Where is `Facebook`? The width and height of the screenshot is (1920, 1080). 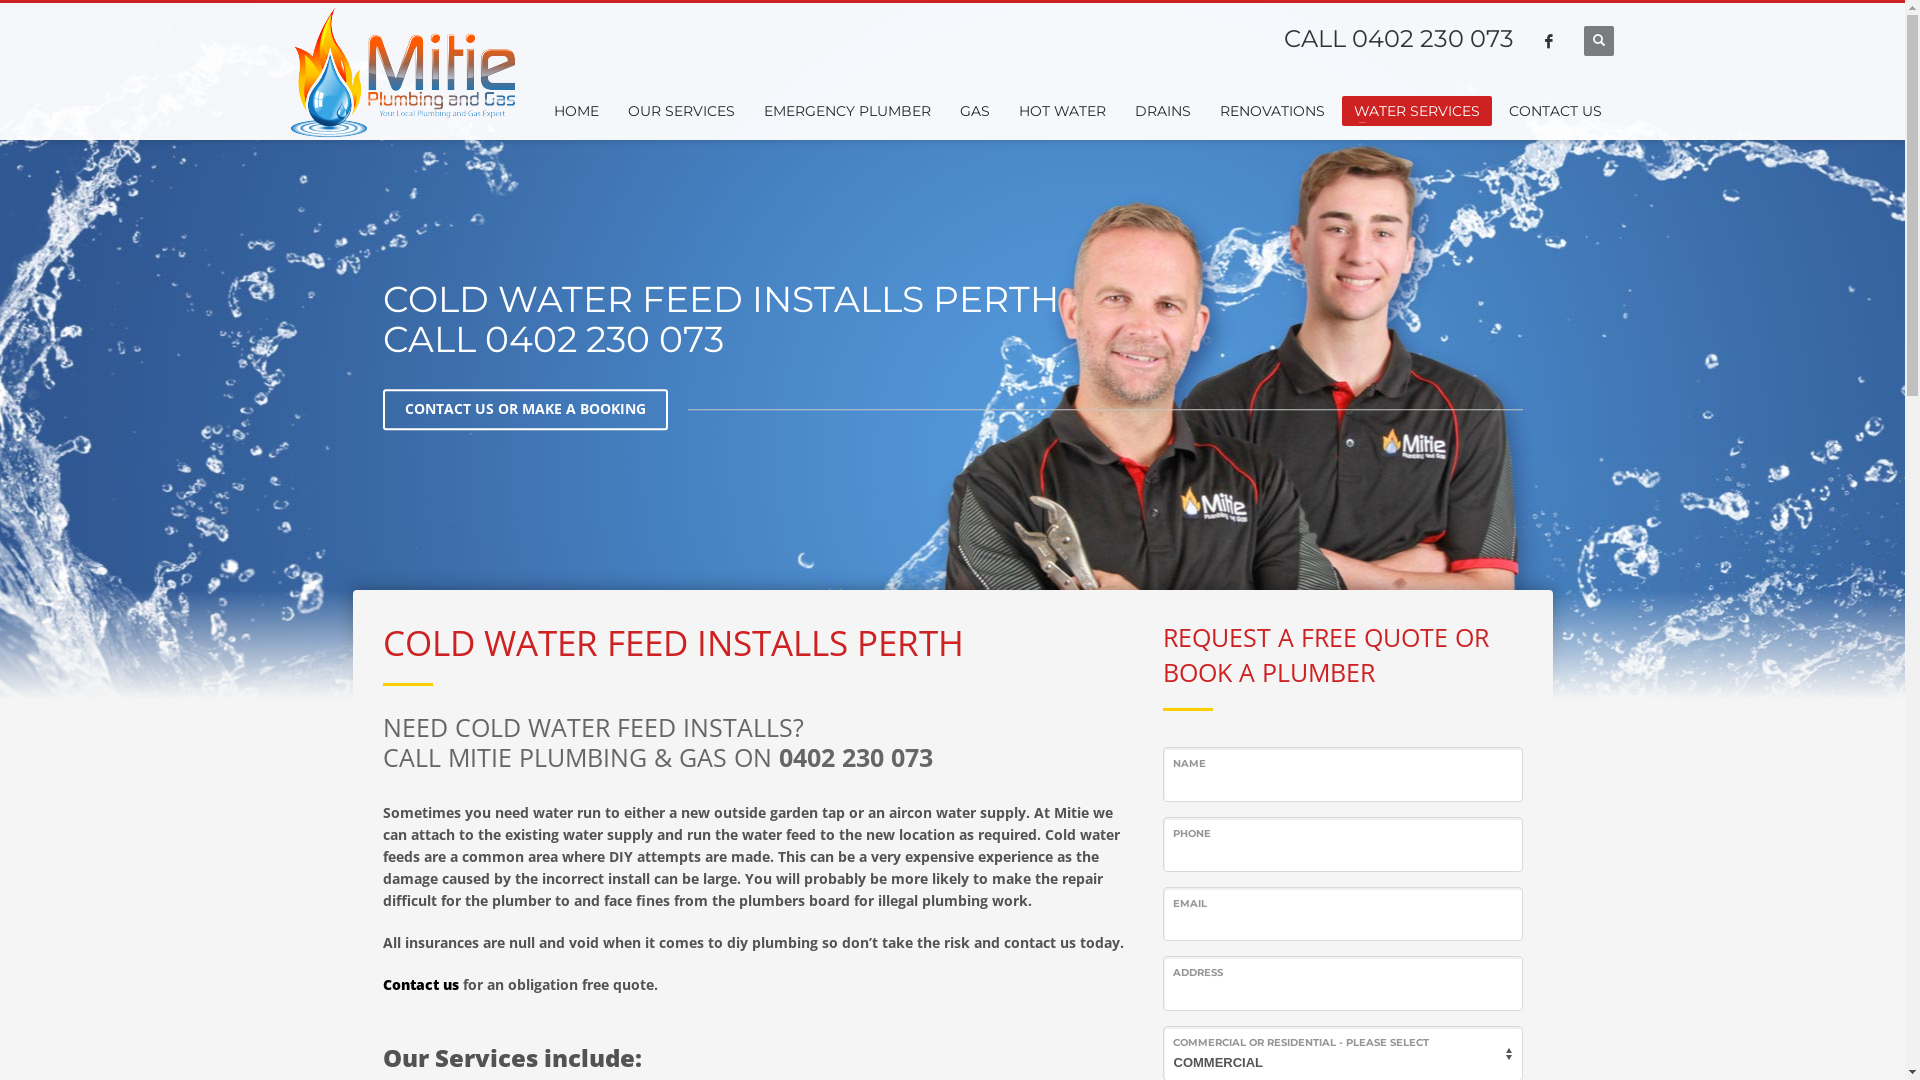 Facebook is located at coordinates (1549, 41).